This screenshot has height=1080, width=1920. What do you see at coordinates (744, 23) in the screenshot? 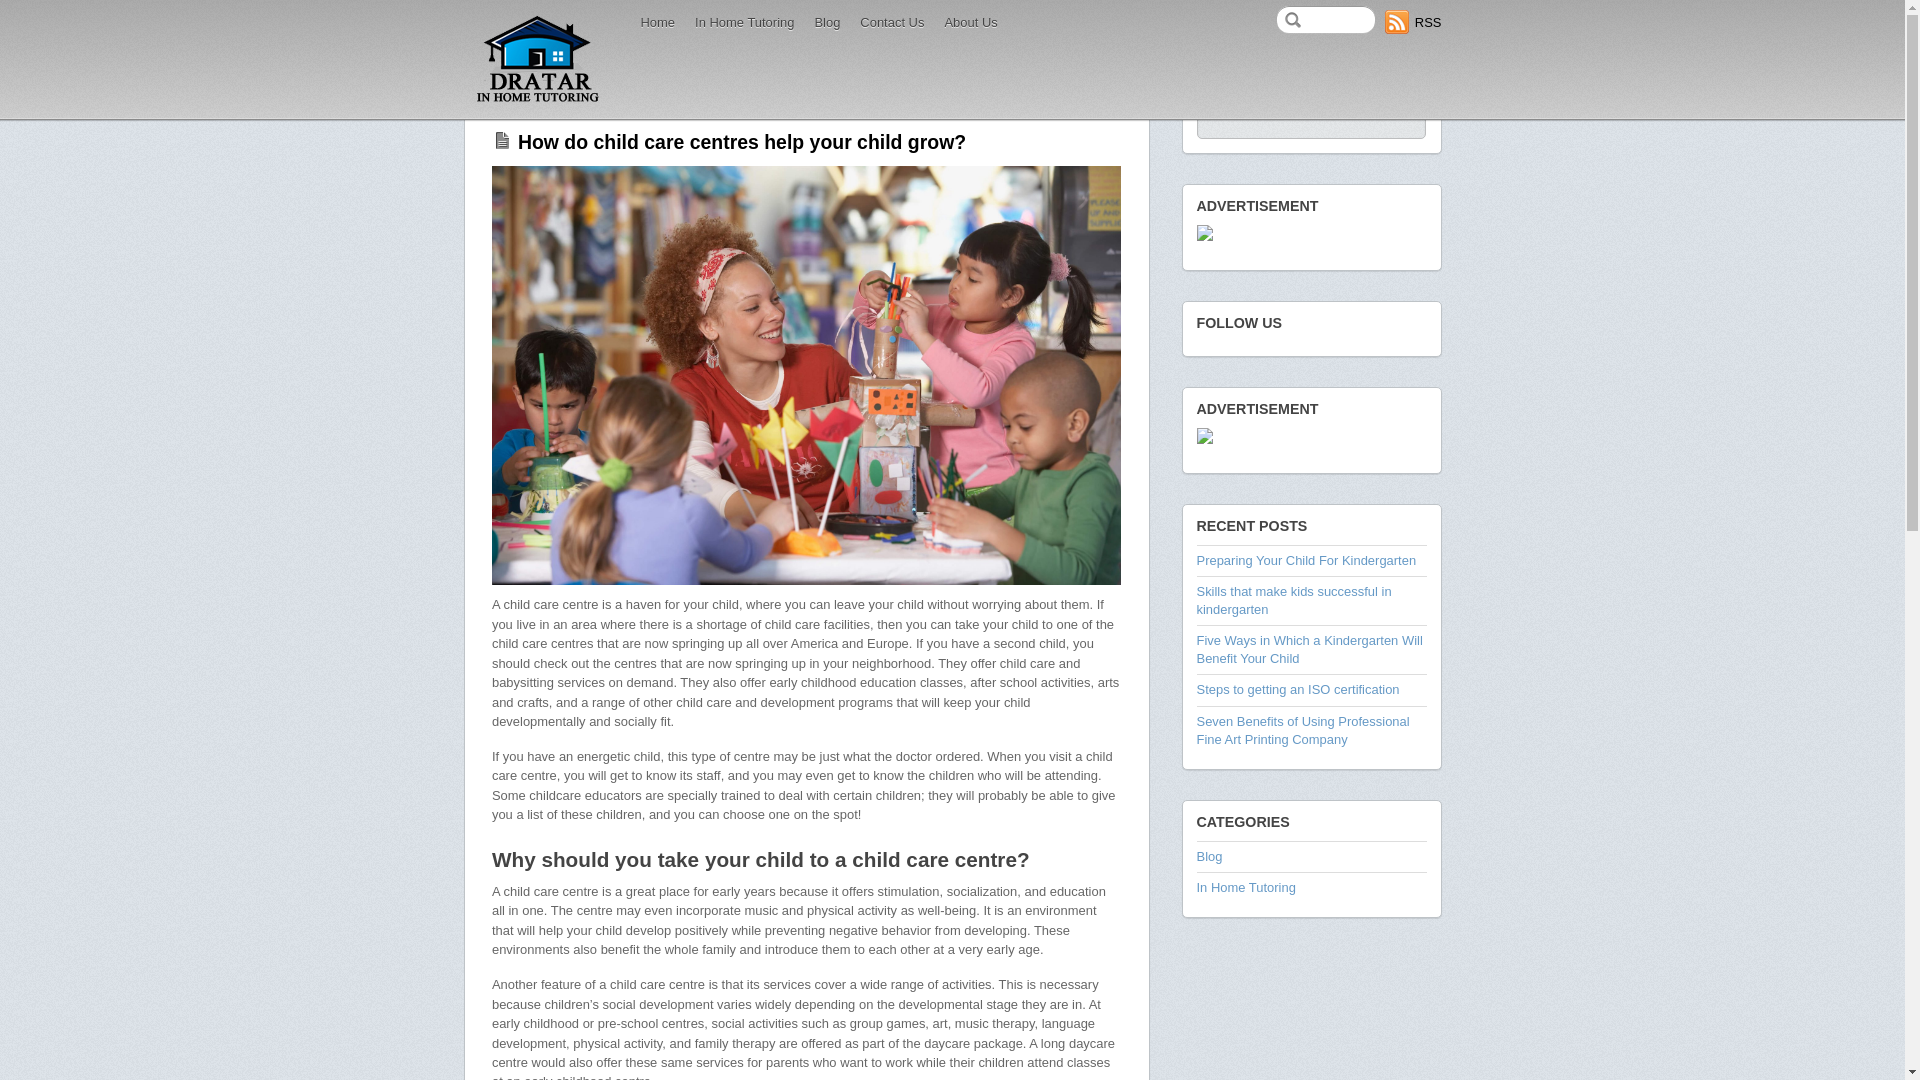
I see `In Home Tutoring` at bounding box center [744, 23].